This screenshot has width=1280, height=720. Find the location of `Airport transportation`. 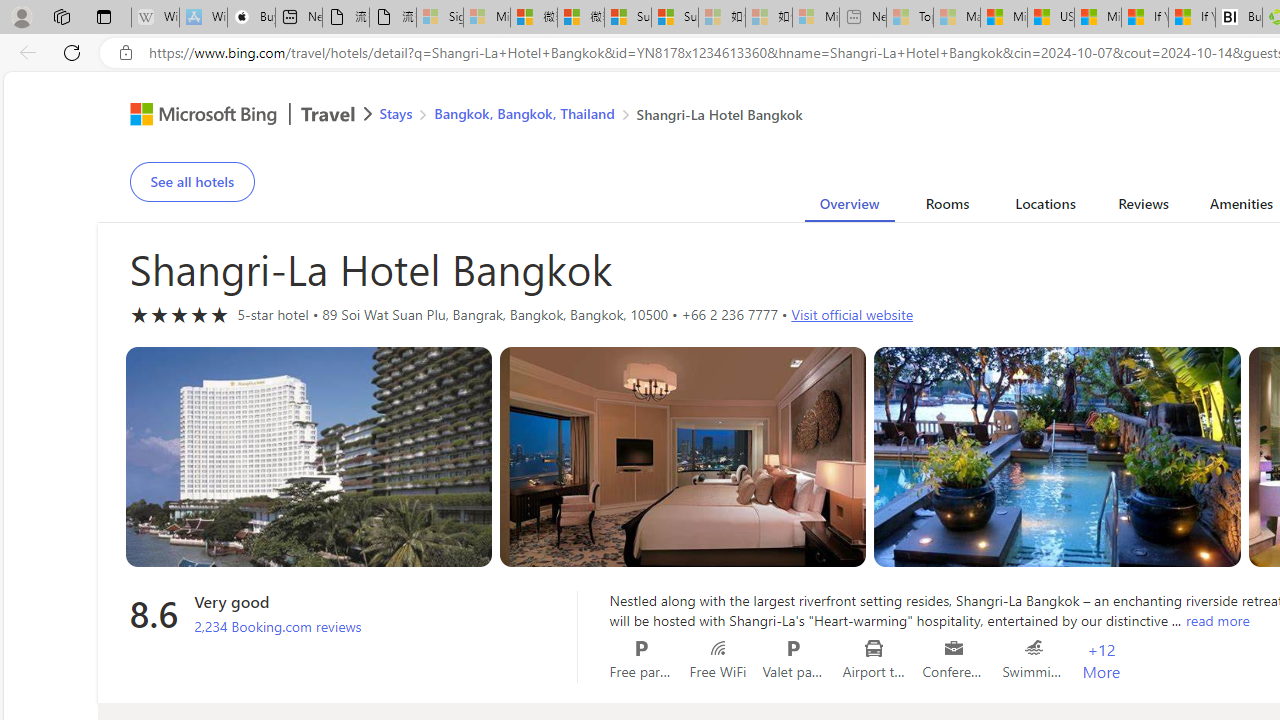

Airport transportation is located at coordinates (874, 648).